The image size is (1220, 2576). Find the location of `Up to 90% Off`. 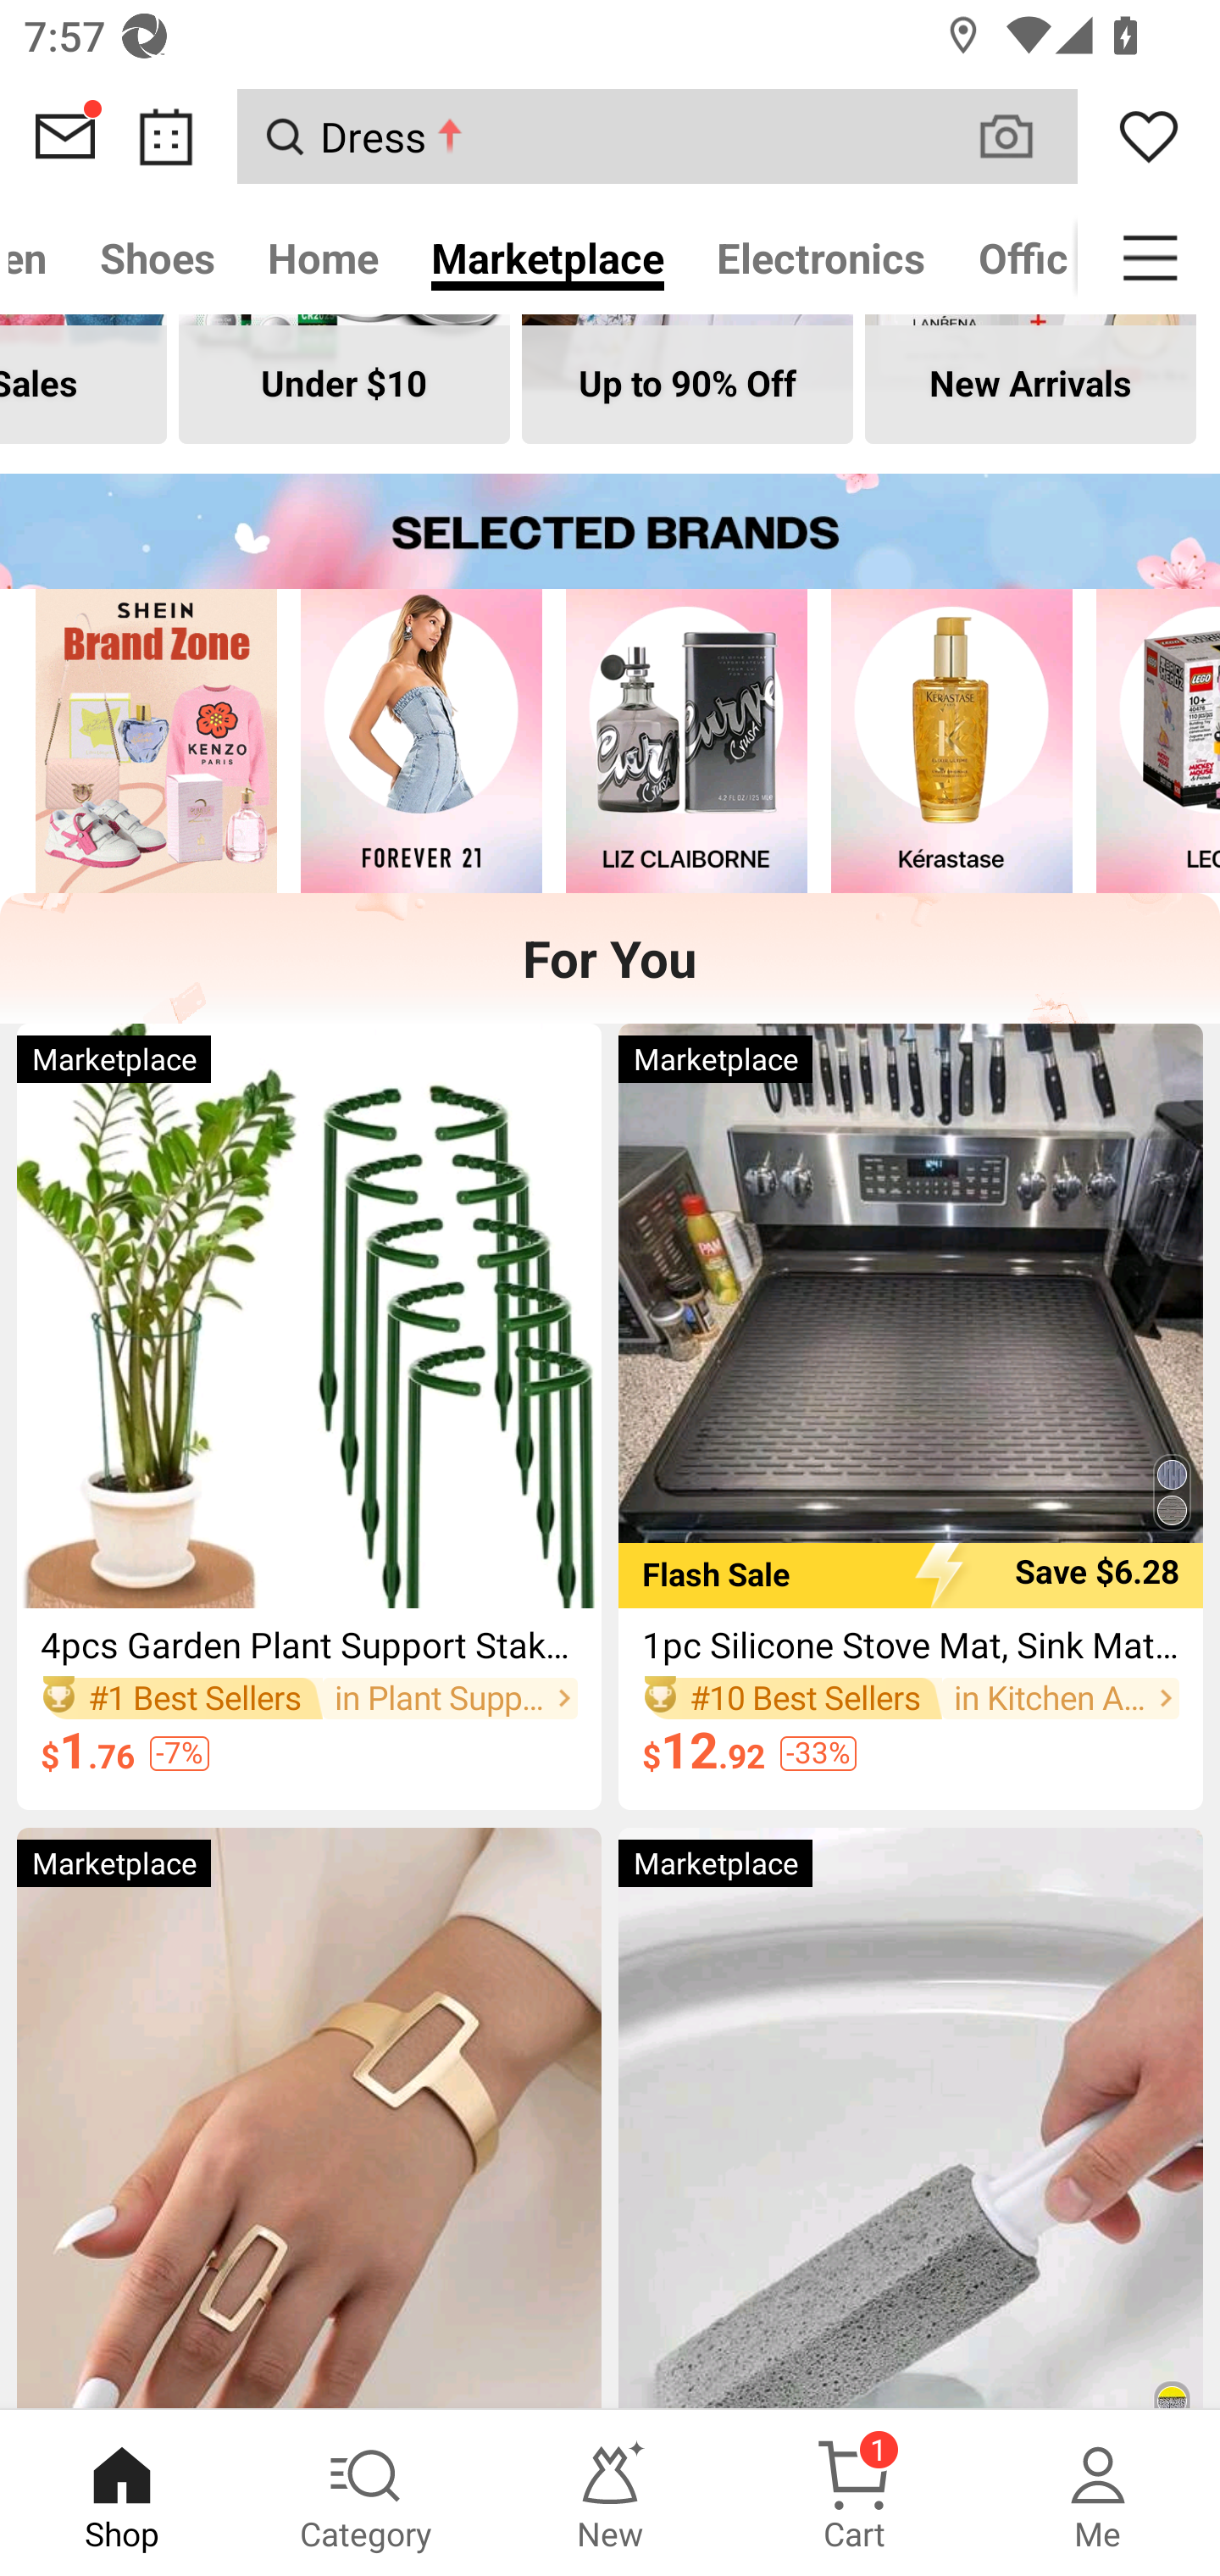

Up to 90% Off is located at coordinates (687, 378).